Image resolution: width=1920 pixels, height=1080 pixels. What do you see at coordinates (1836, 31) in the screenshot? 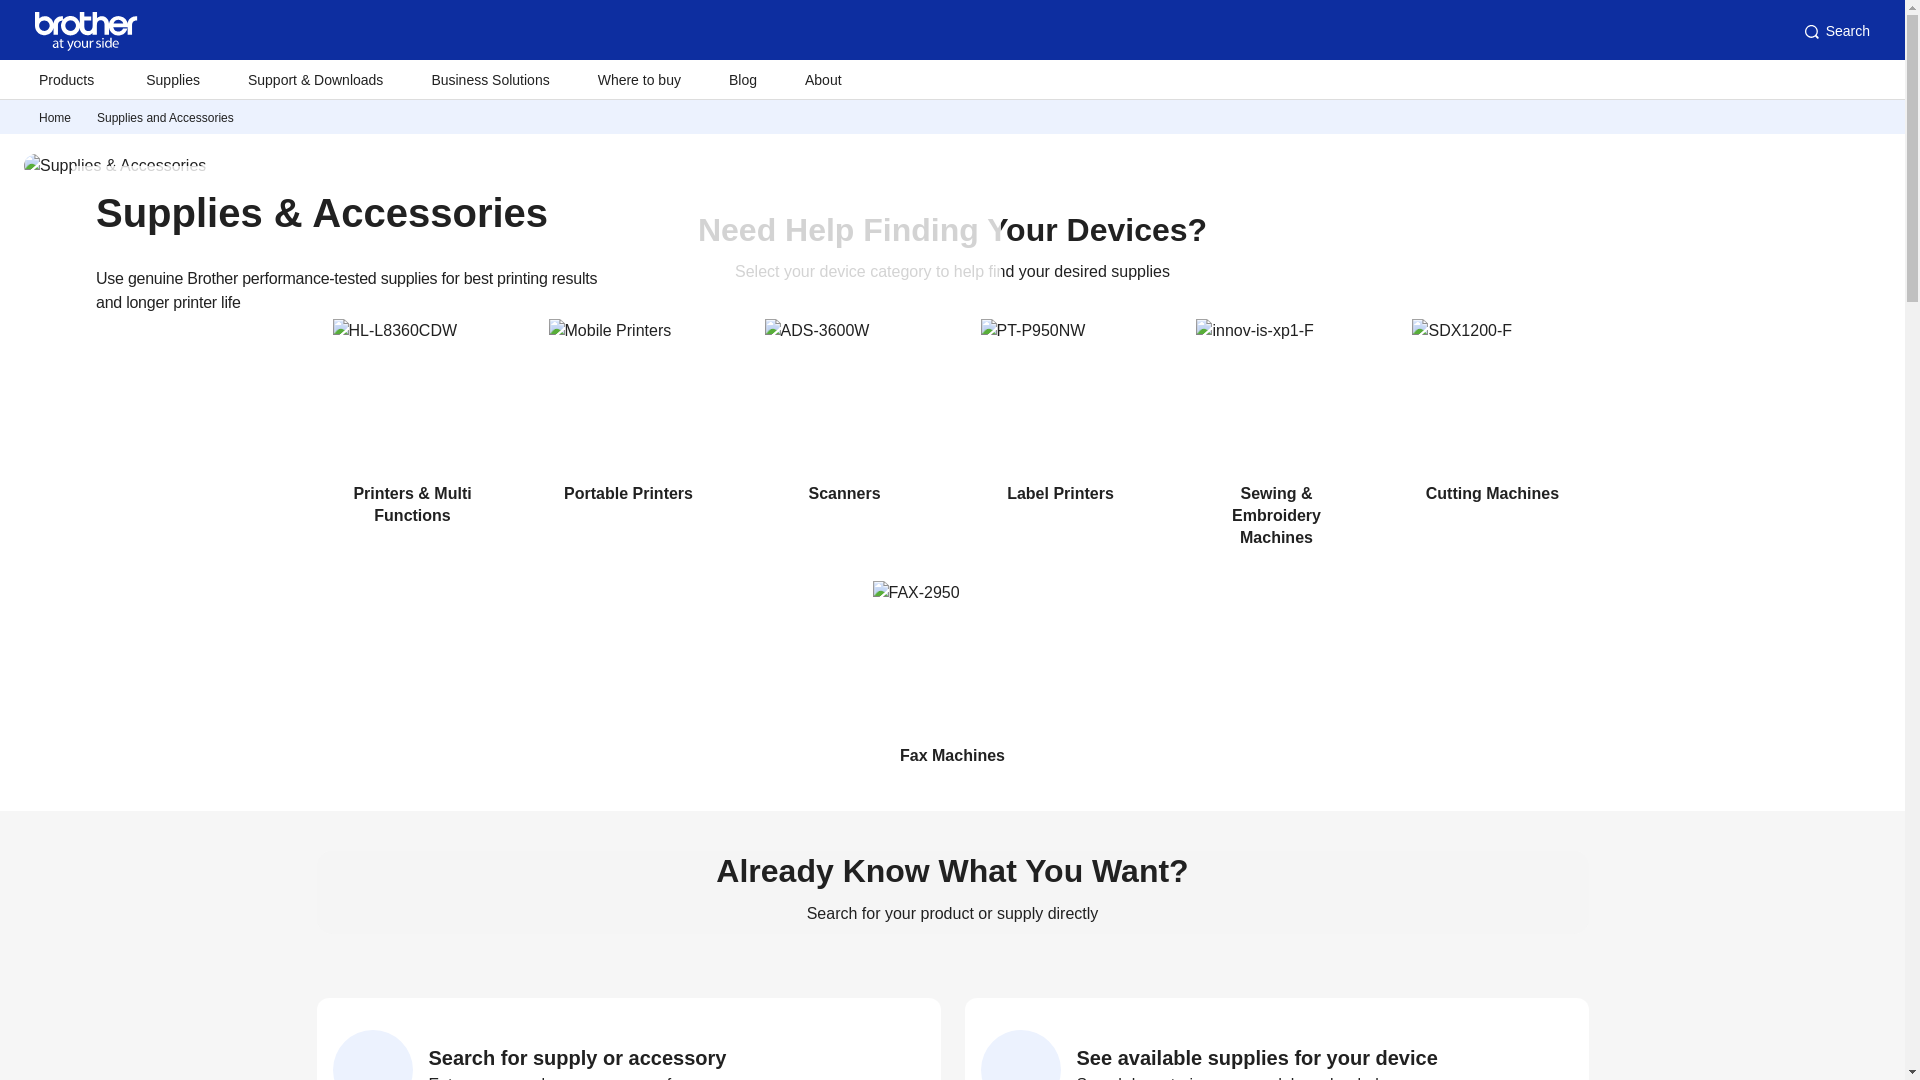
I see `Search` at bounding box center [1836, 31].